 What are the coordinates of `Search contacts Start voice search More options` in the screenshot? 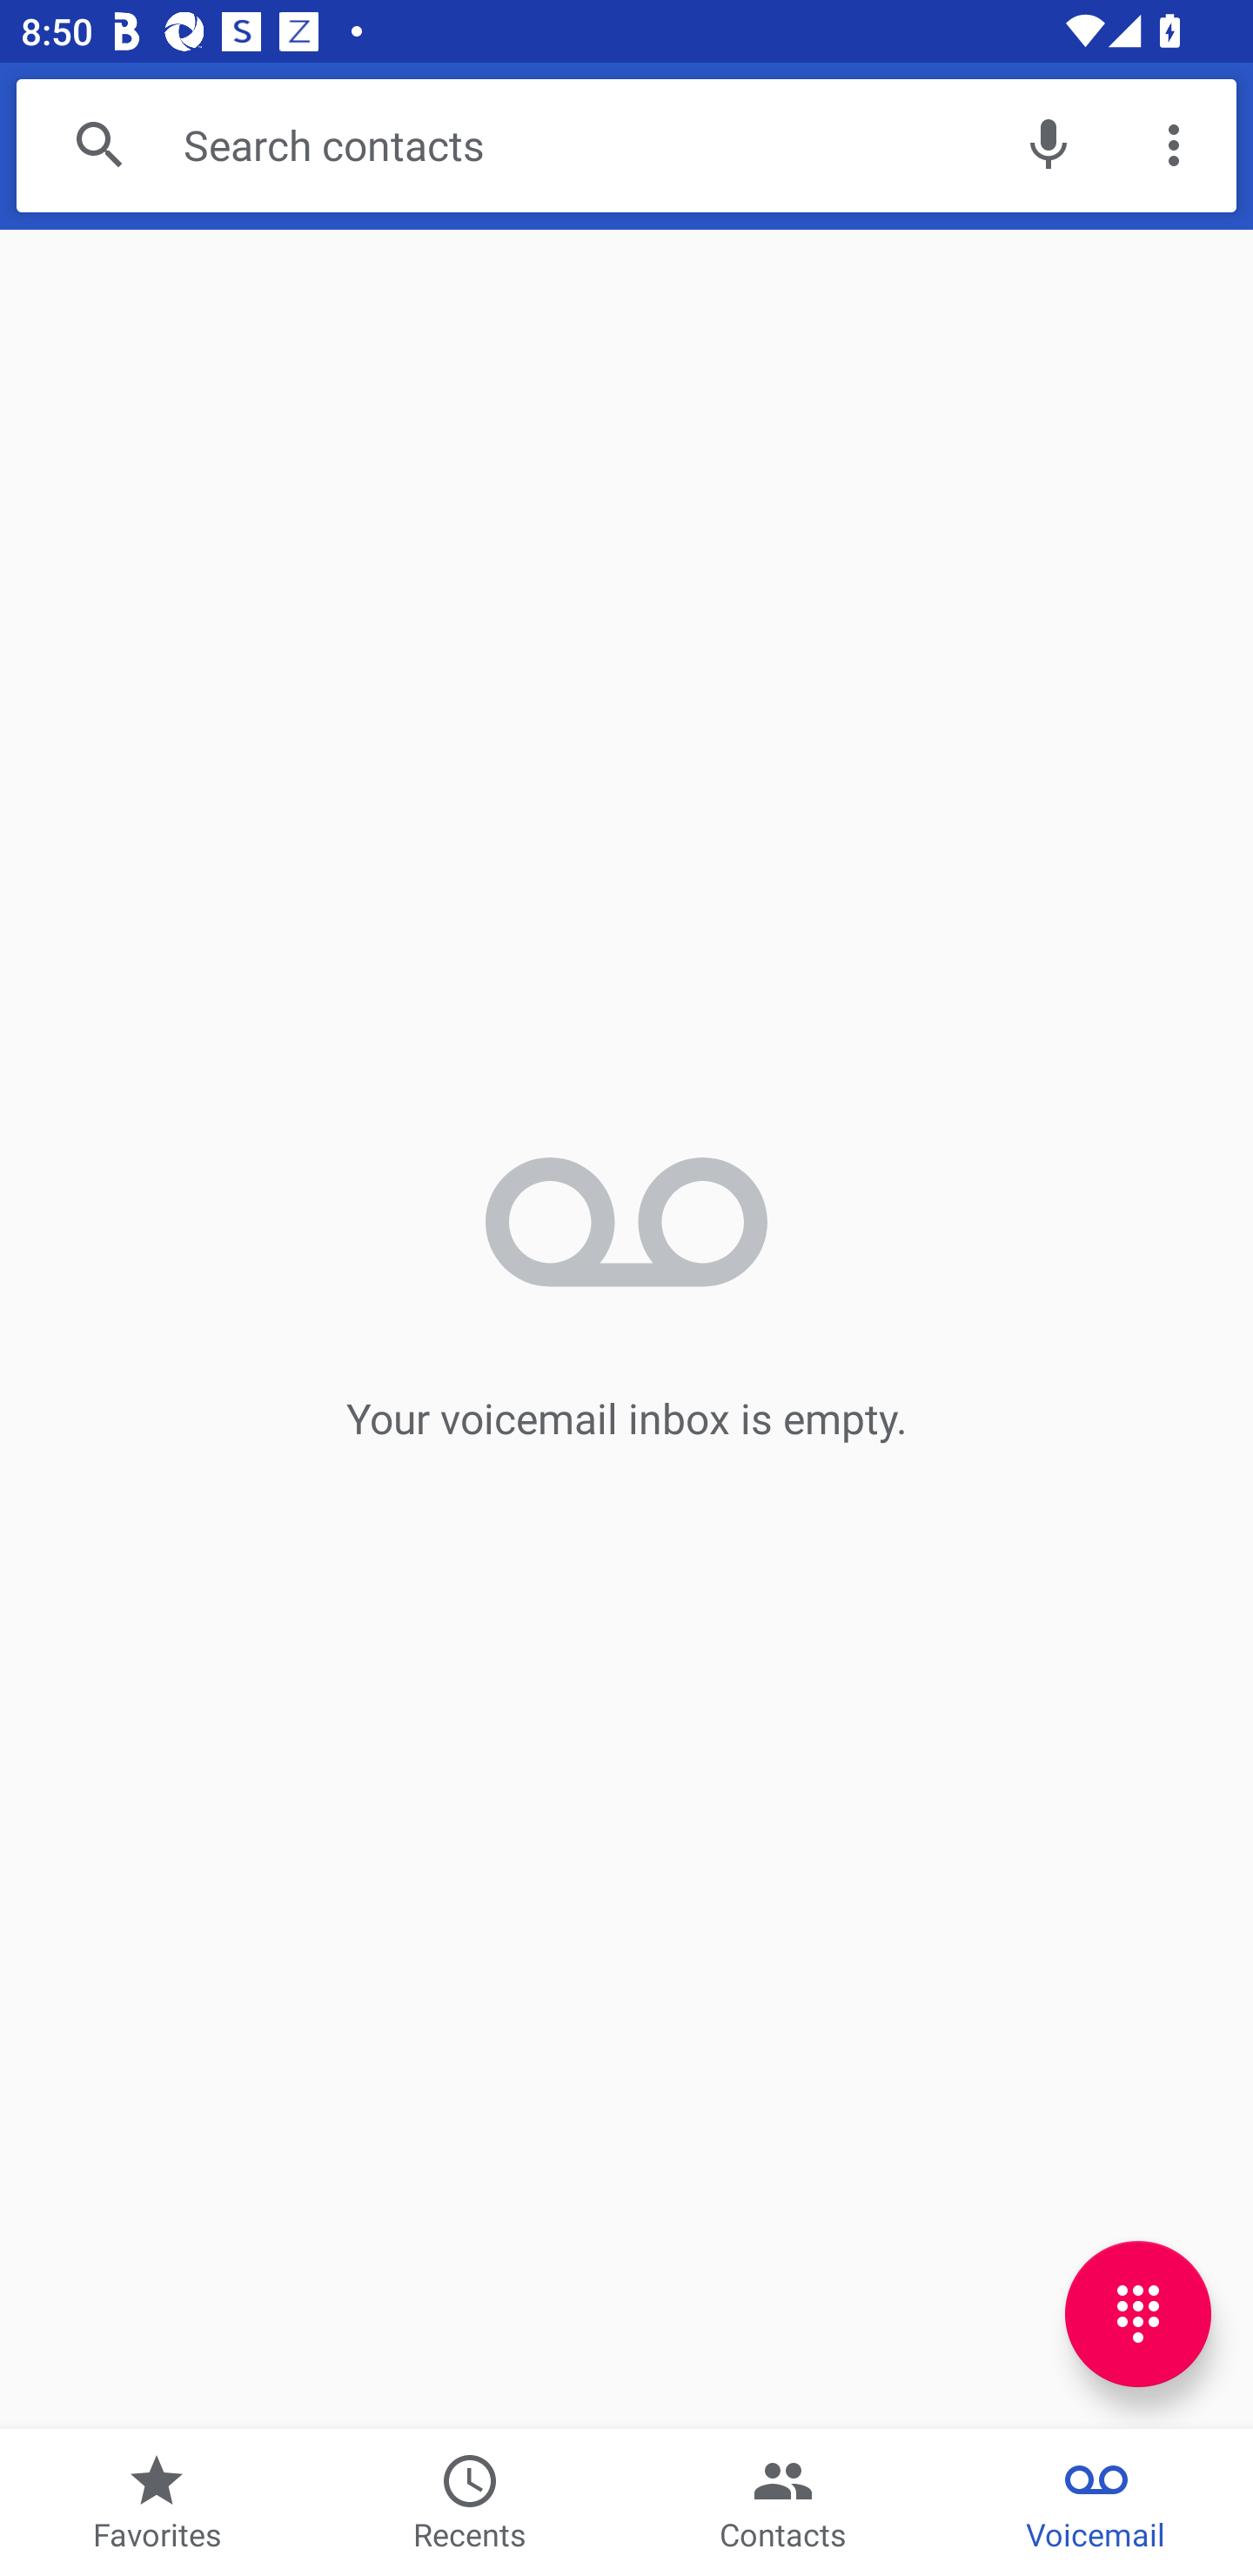 It's located at (626, 144).